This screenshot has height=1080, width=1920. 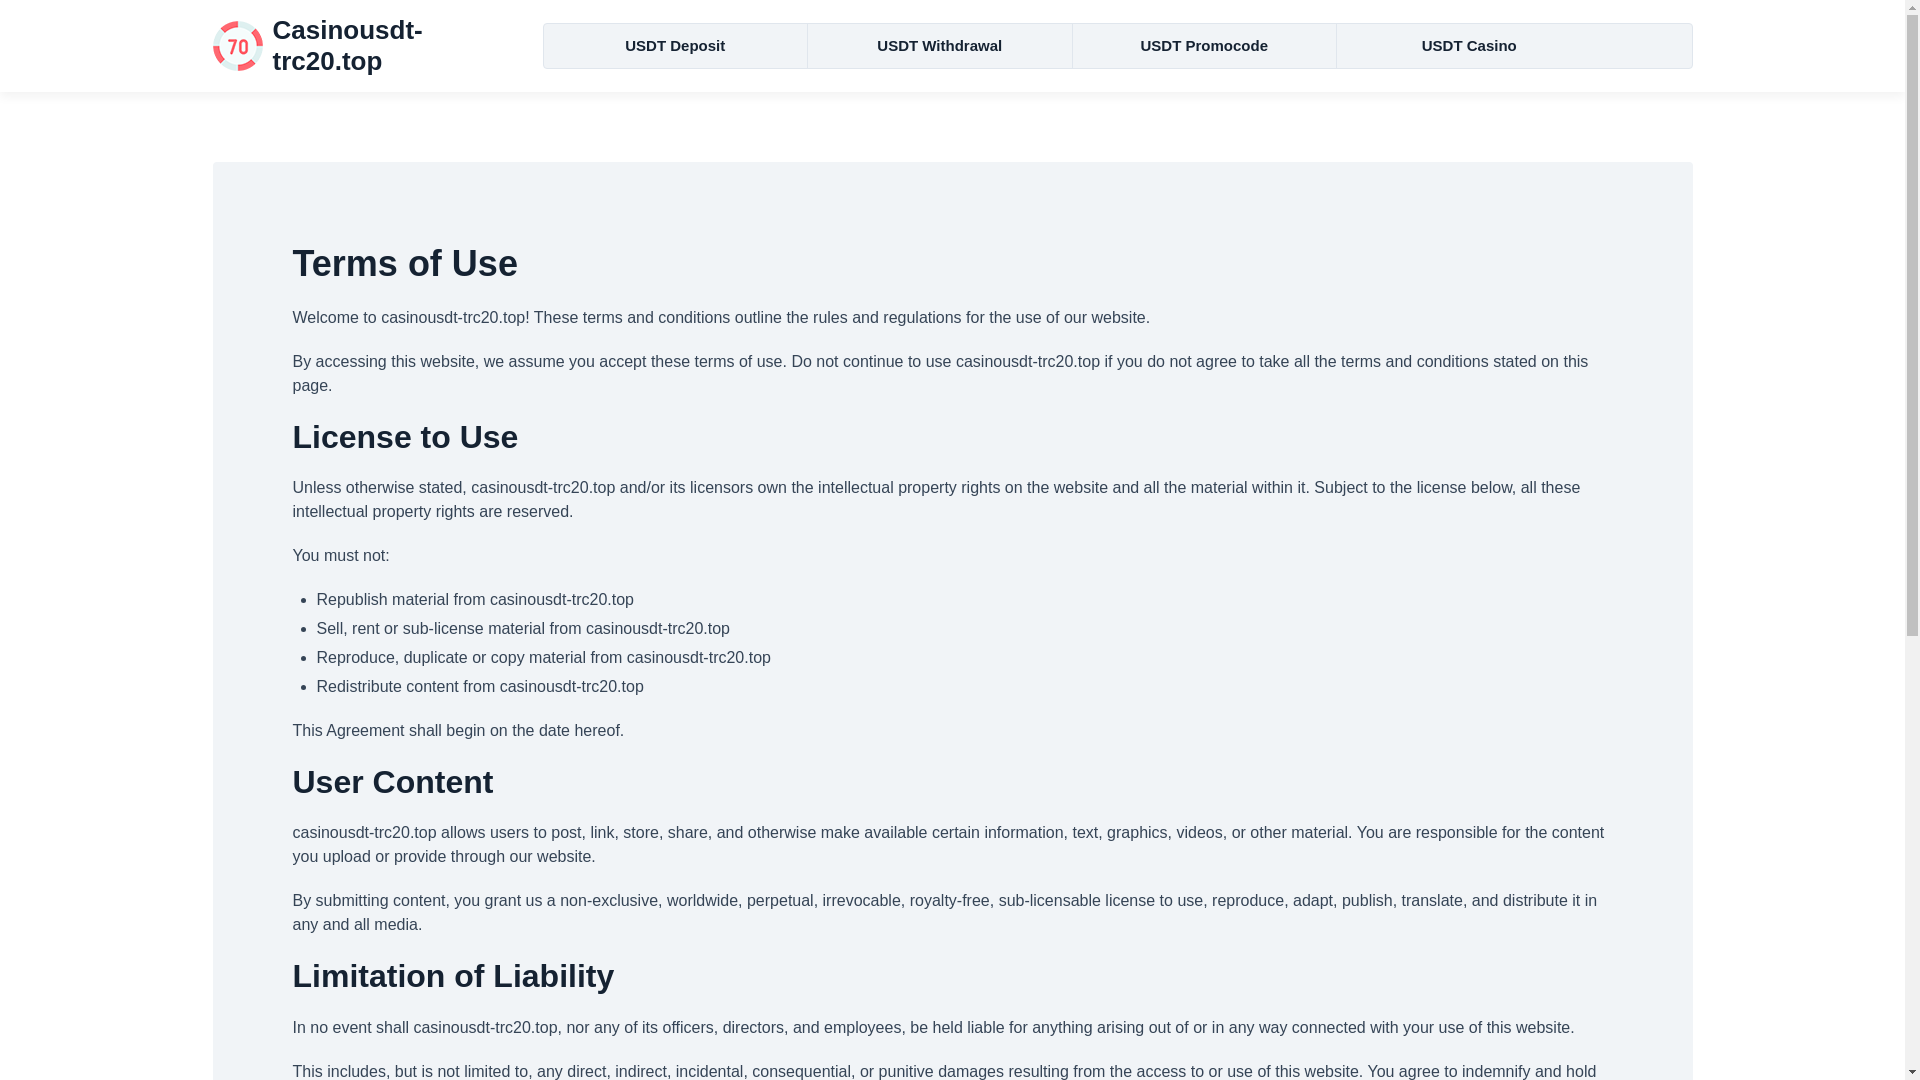 I want to click on USDT Casino, so click(x=1468, y=46).